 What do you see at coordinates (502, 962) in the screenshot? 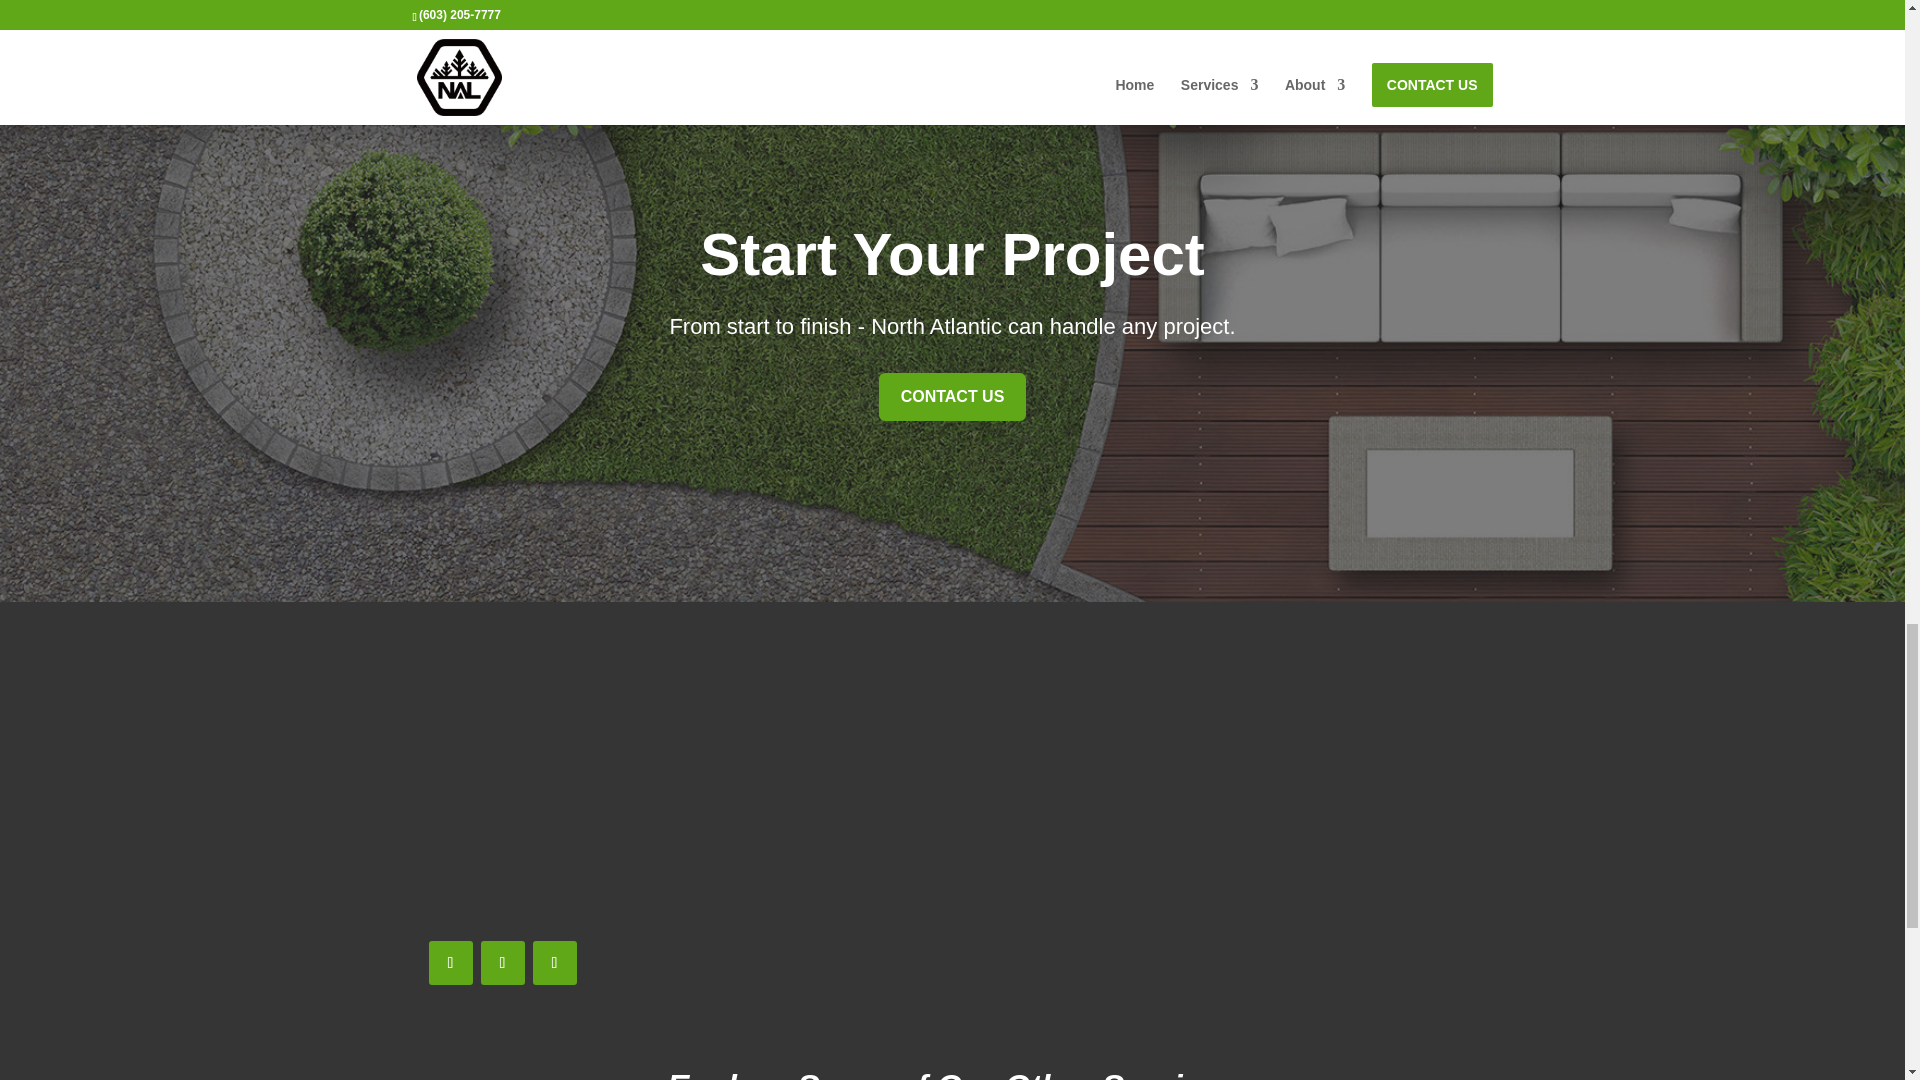
I see `Follow on X` at bounding box center [502, 962].